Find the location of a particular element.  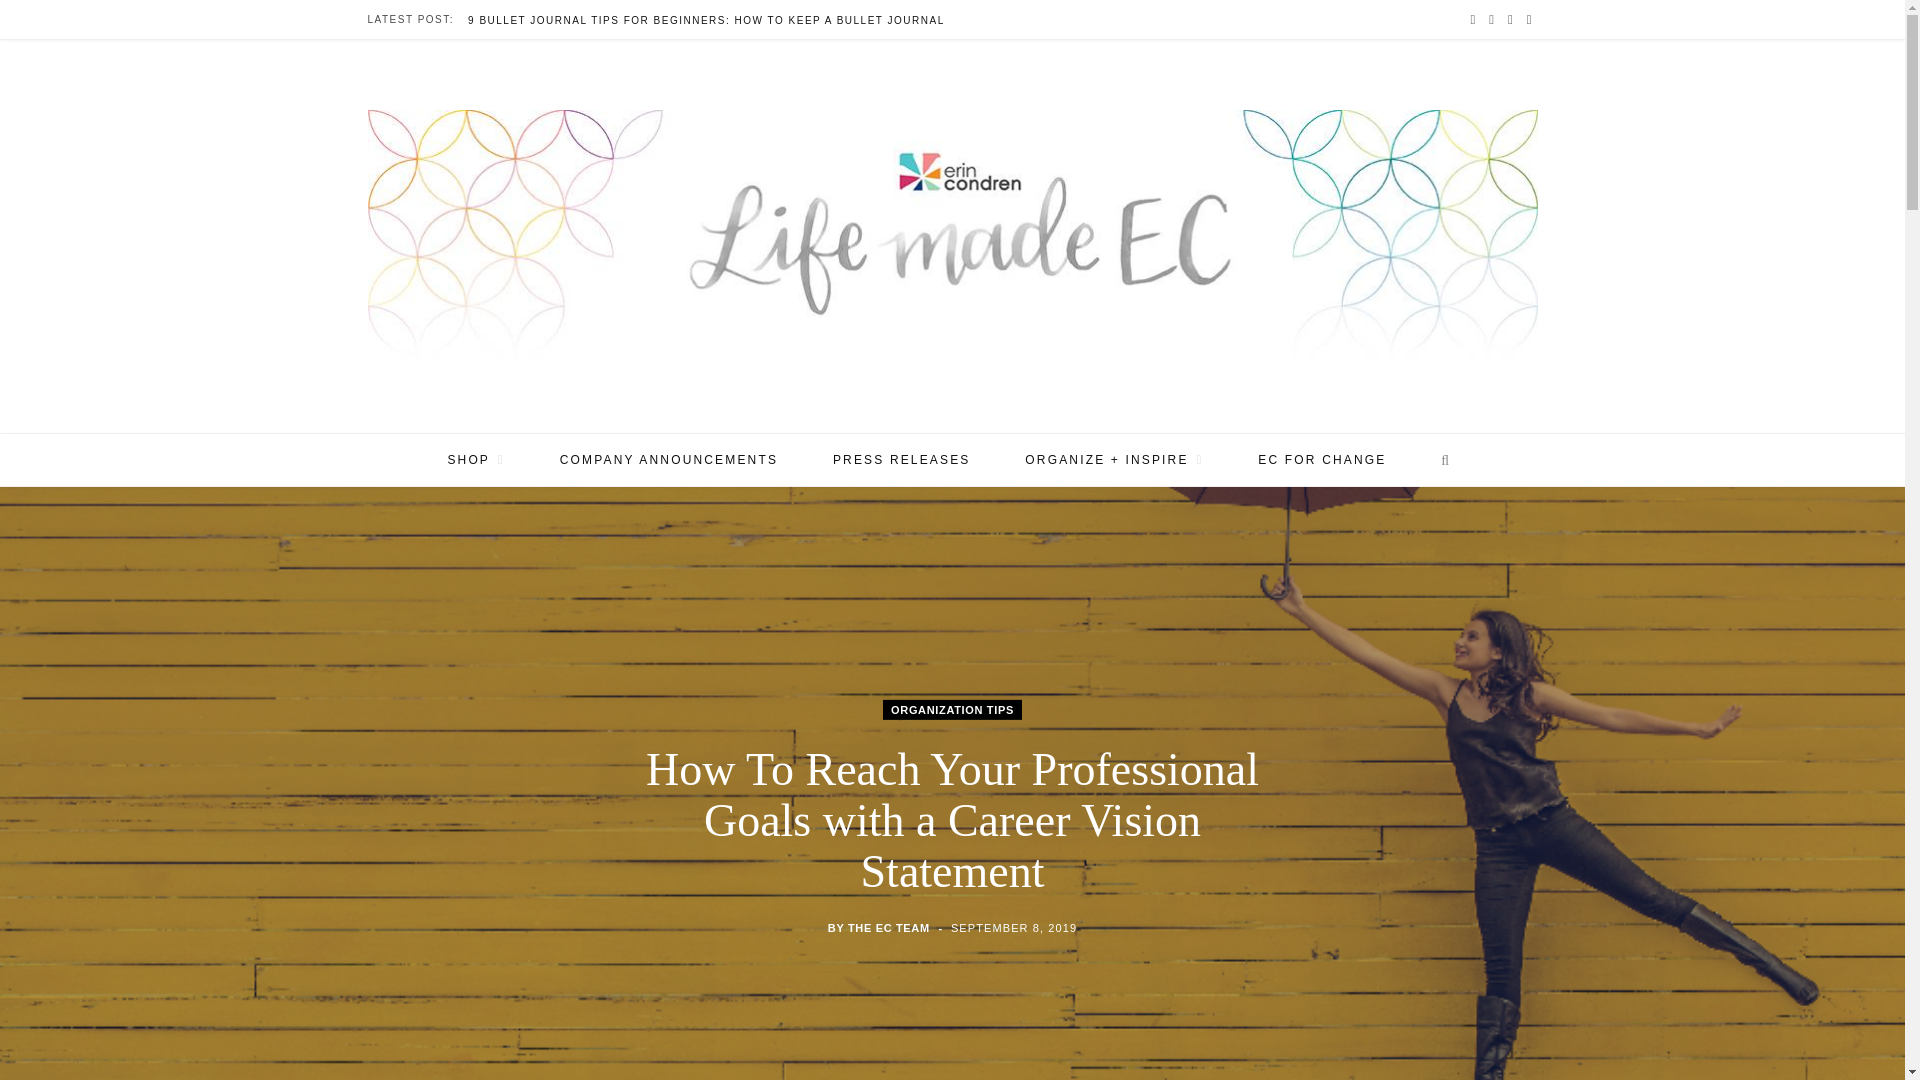

EC FOR CHANGE is located at coordinates (1322, 460).